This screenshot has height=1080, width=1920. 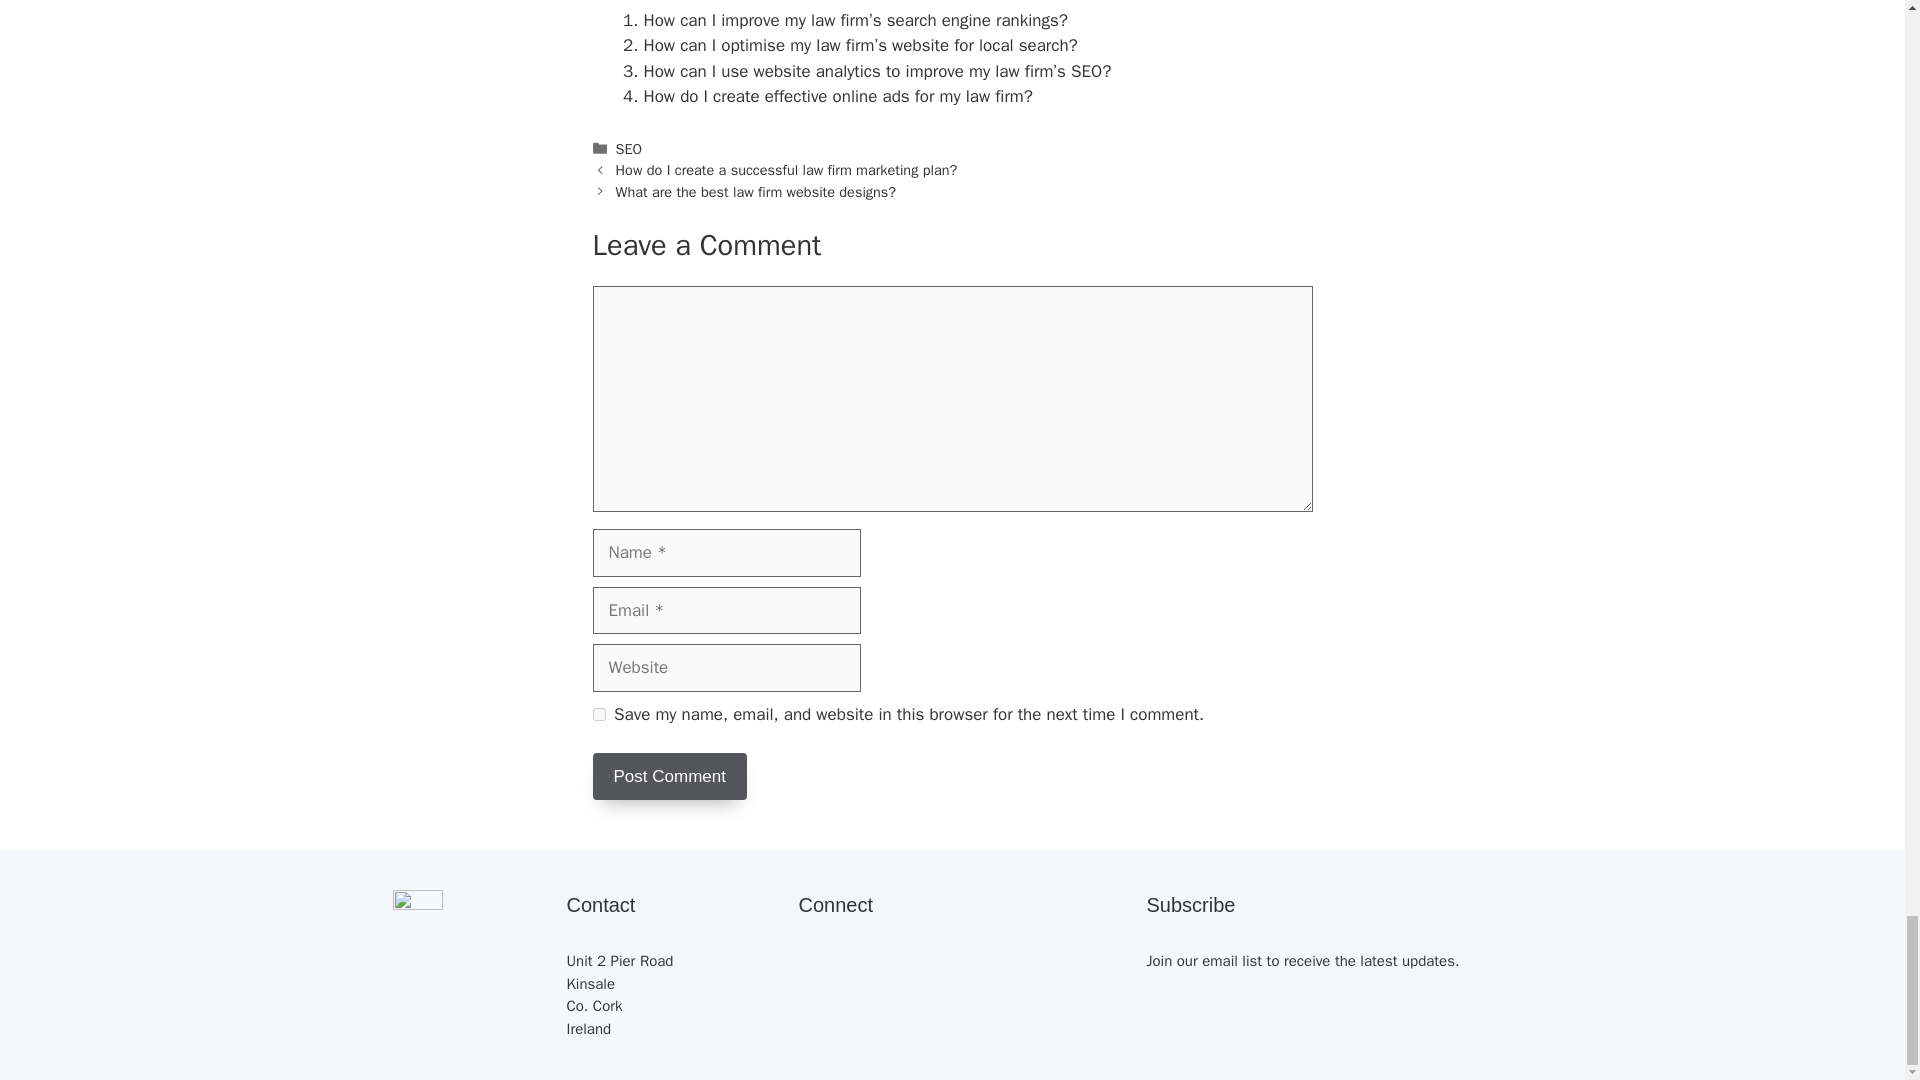 What do you see at coordinates (787, 170) in the screenshot?
I see `Previous` at bounding box center [787, 170].